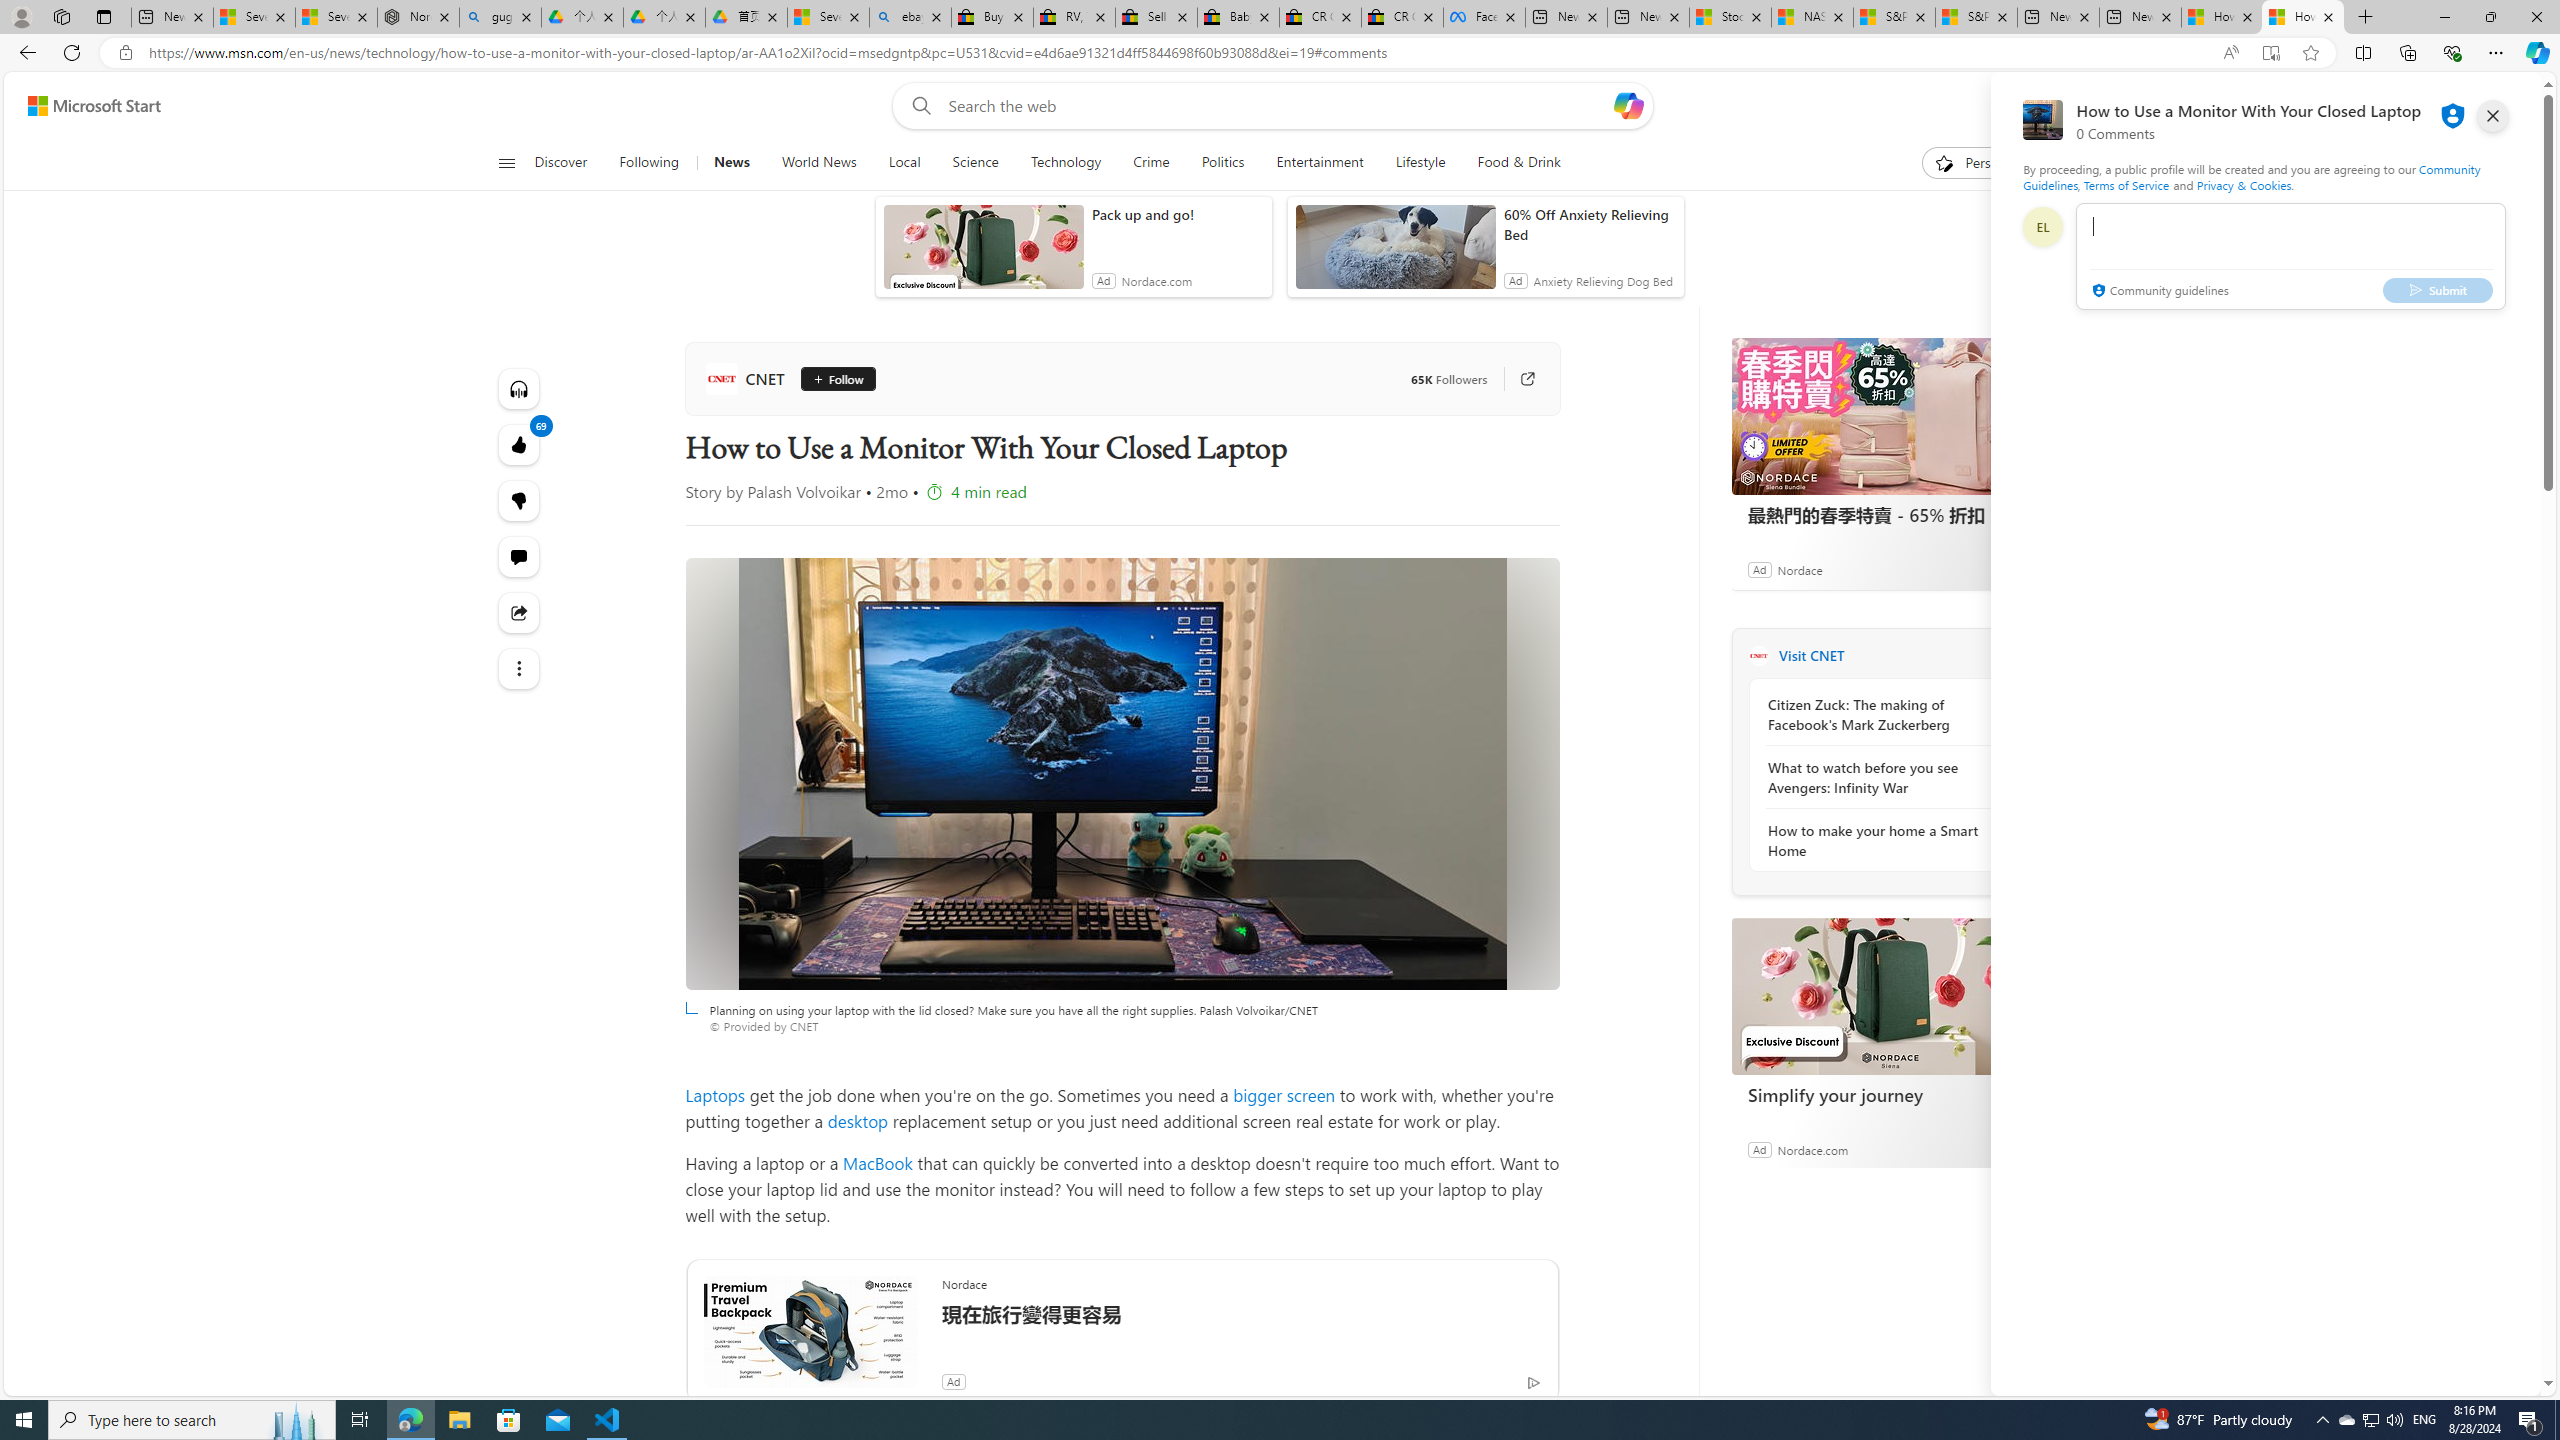 The image size is (2560, 1440). What do you see at coordinates (500, 17) in the screenshot?
I see `guge yunpan - Search` at bounding box center [500, 17].